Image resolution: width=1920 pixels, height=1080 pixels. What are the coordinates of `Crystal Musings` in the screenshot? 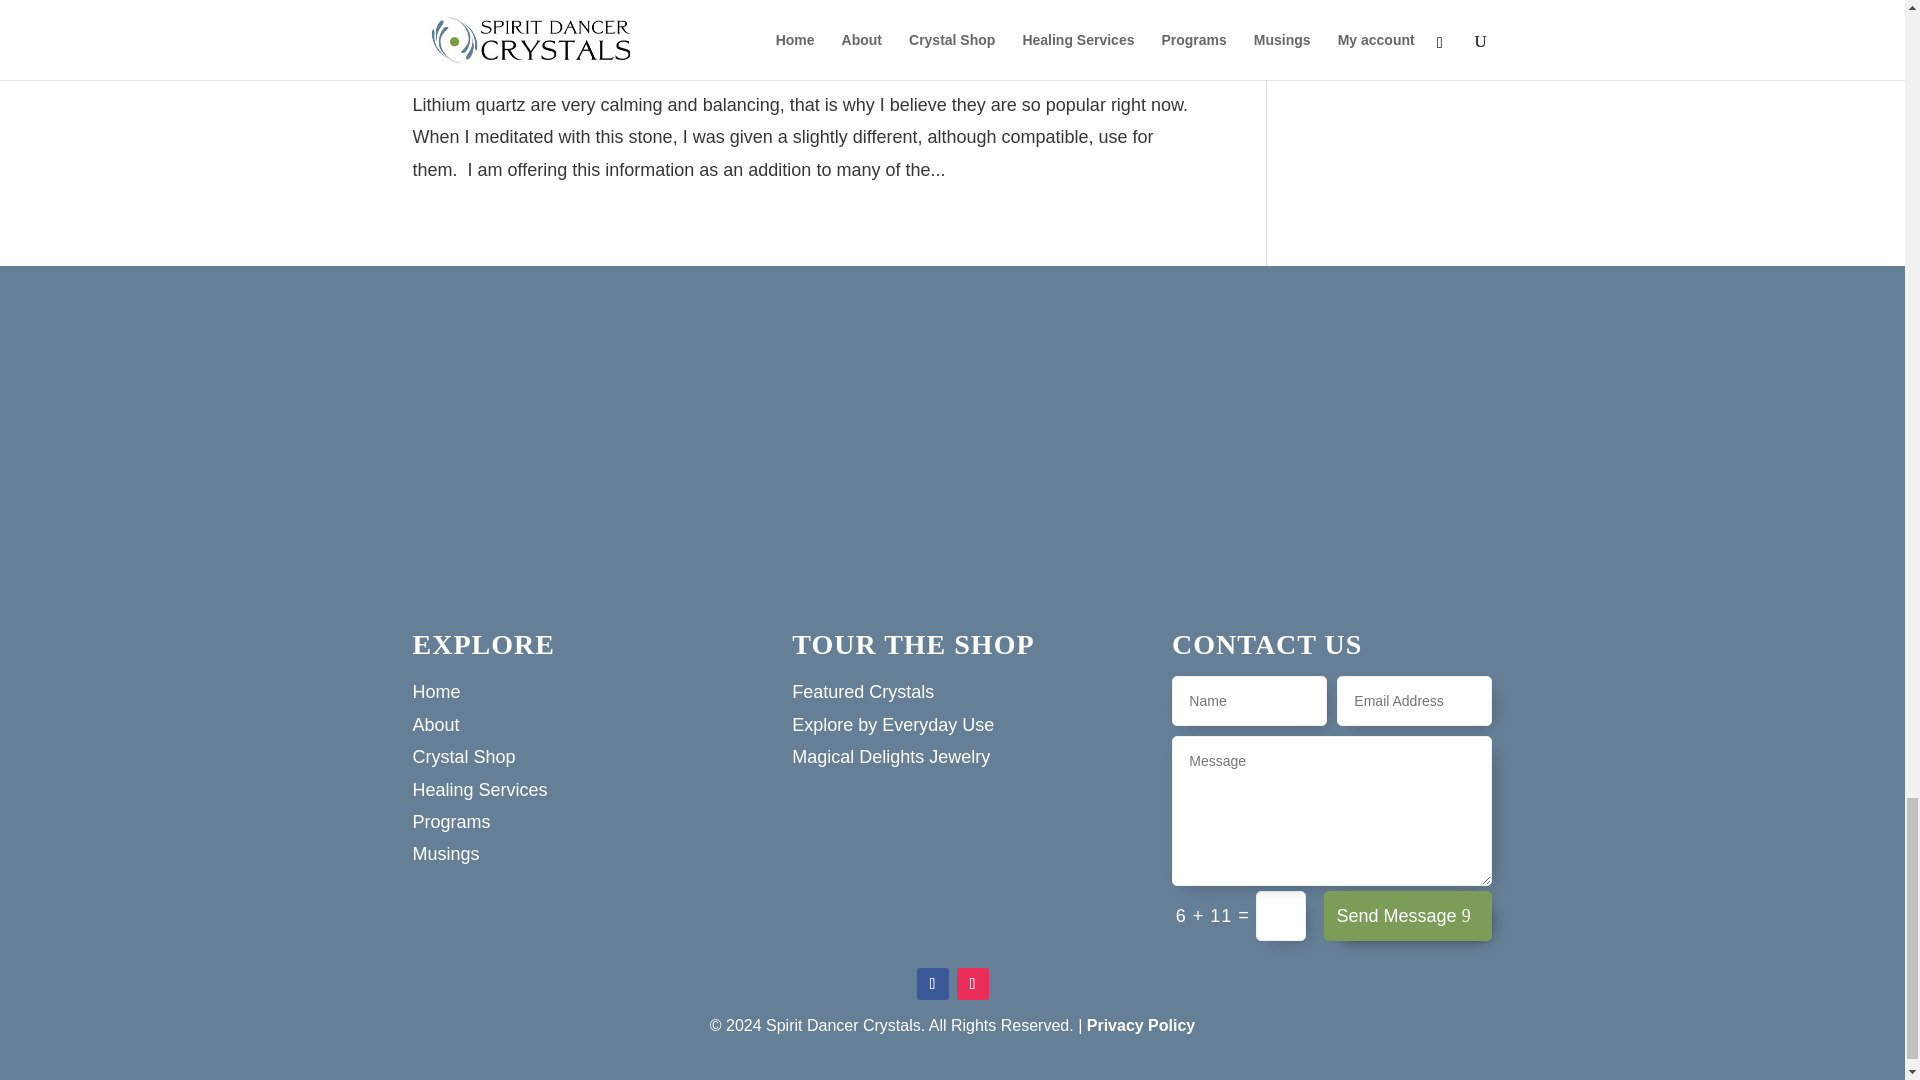 It's located at (656, 52).